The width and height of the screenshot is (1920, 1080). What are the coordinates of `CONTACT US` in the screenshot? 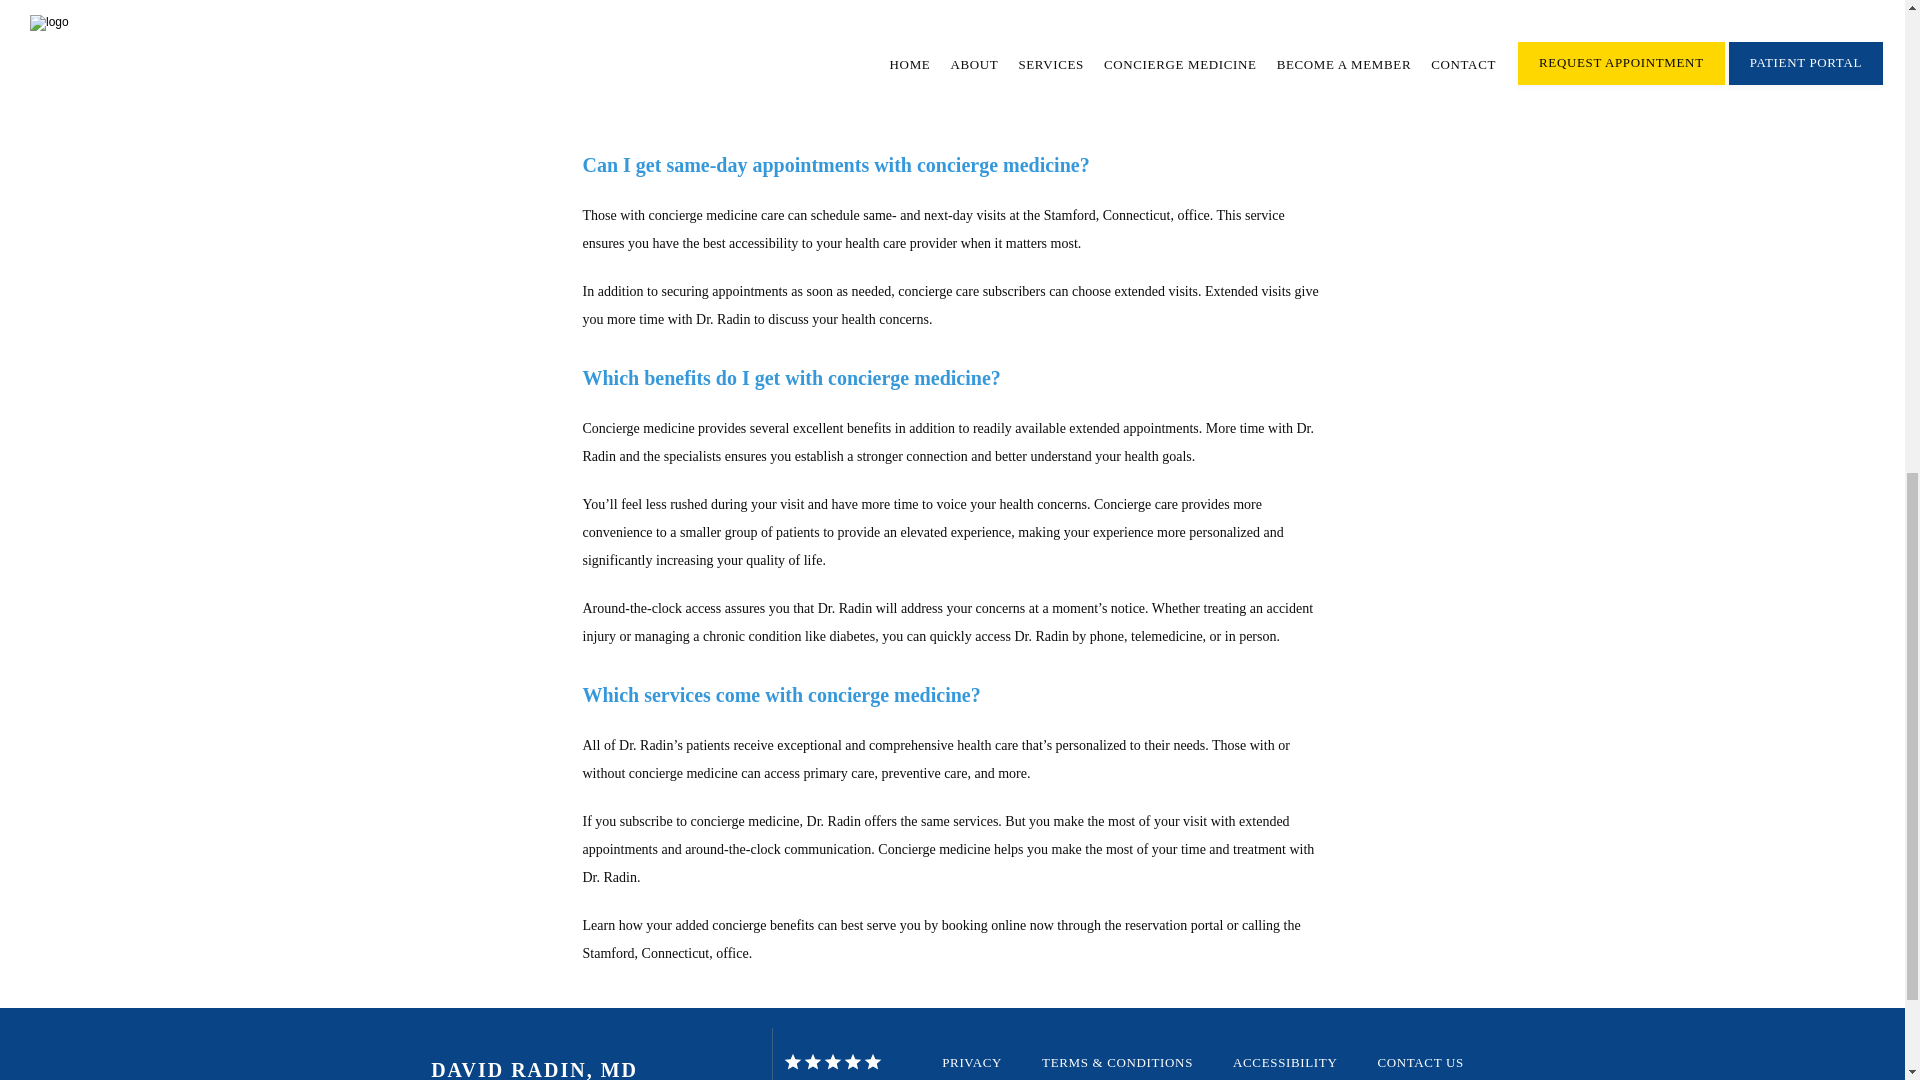 It's located at (1420, 1062).